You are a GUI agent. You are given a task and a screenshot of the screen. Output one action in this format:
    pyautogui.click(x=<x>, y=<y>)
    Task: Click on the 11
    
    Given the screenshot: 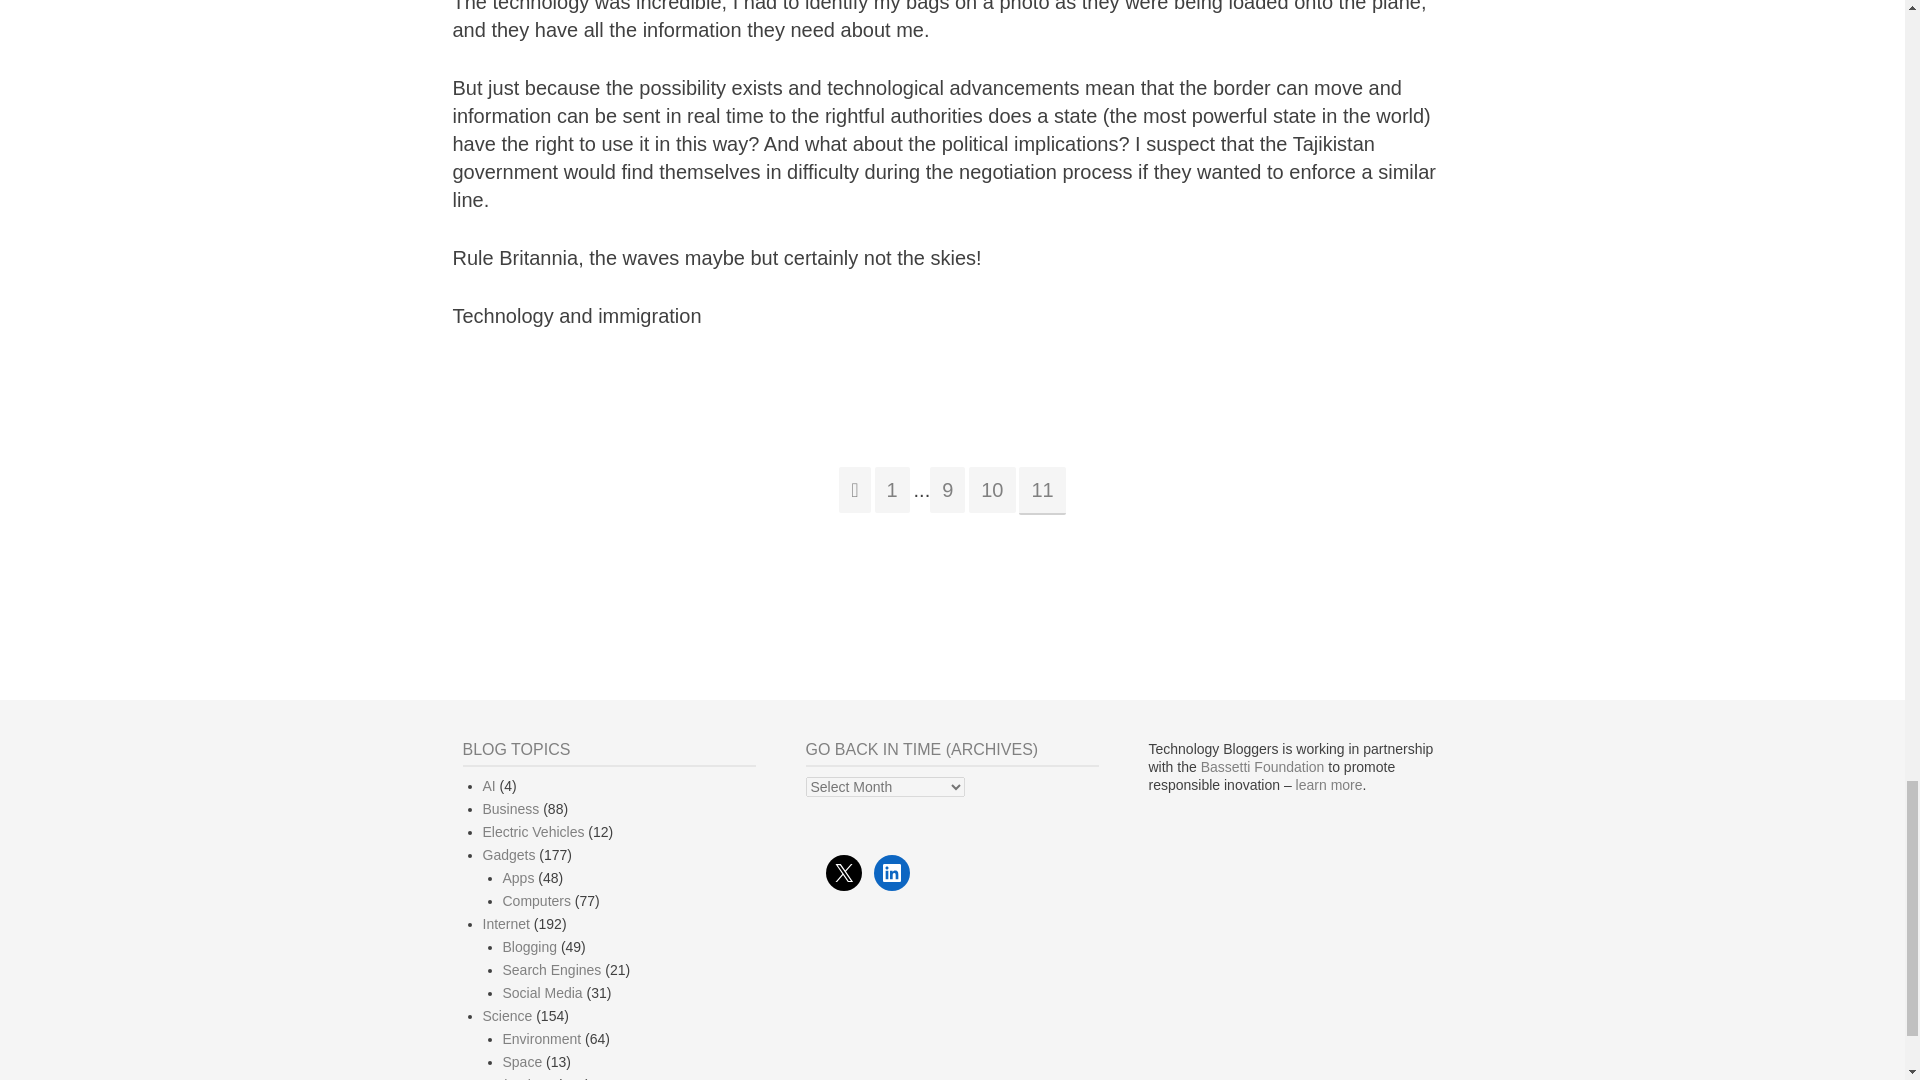 What is the action you would take?
    pyautogui.click(x=1042, y=490)
    